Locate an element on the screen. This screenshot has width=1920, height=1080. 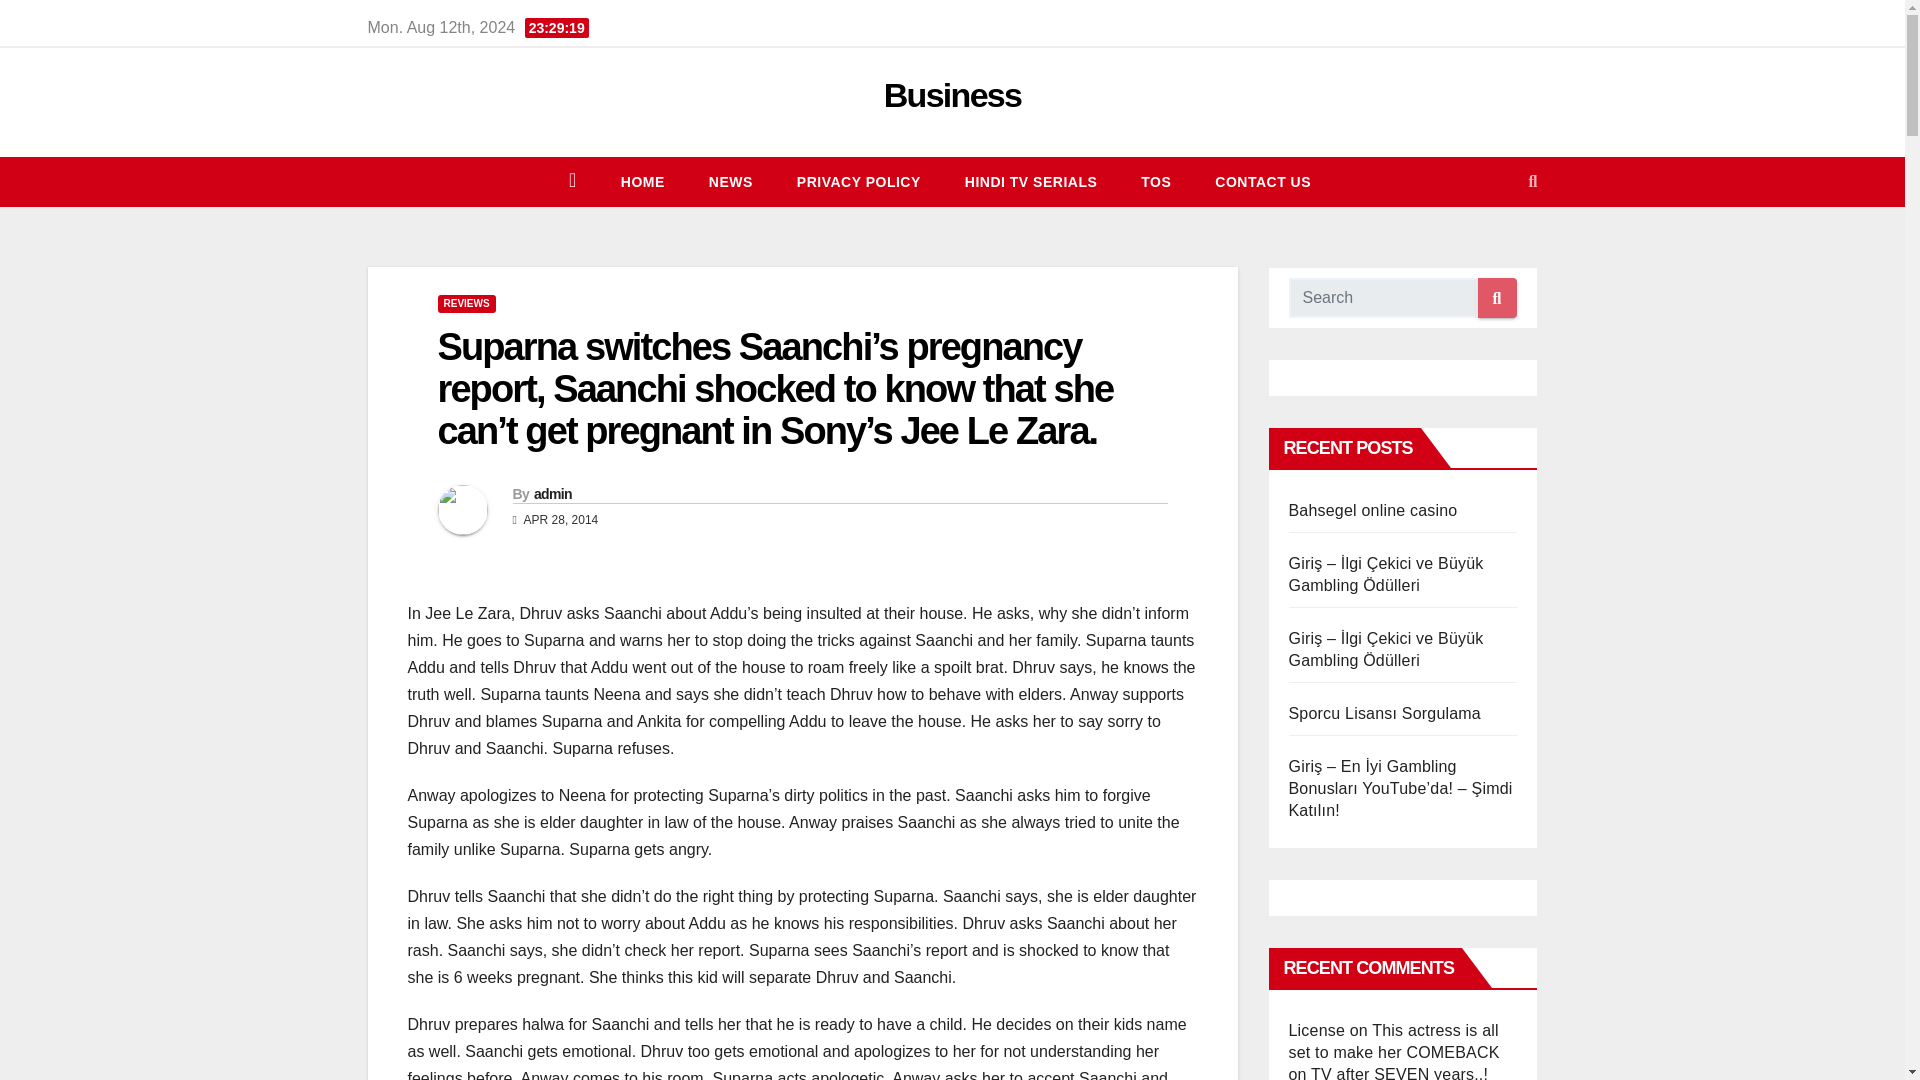
Bahsegel online casino is located at coordinates (1372, 510).